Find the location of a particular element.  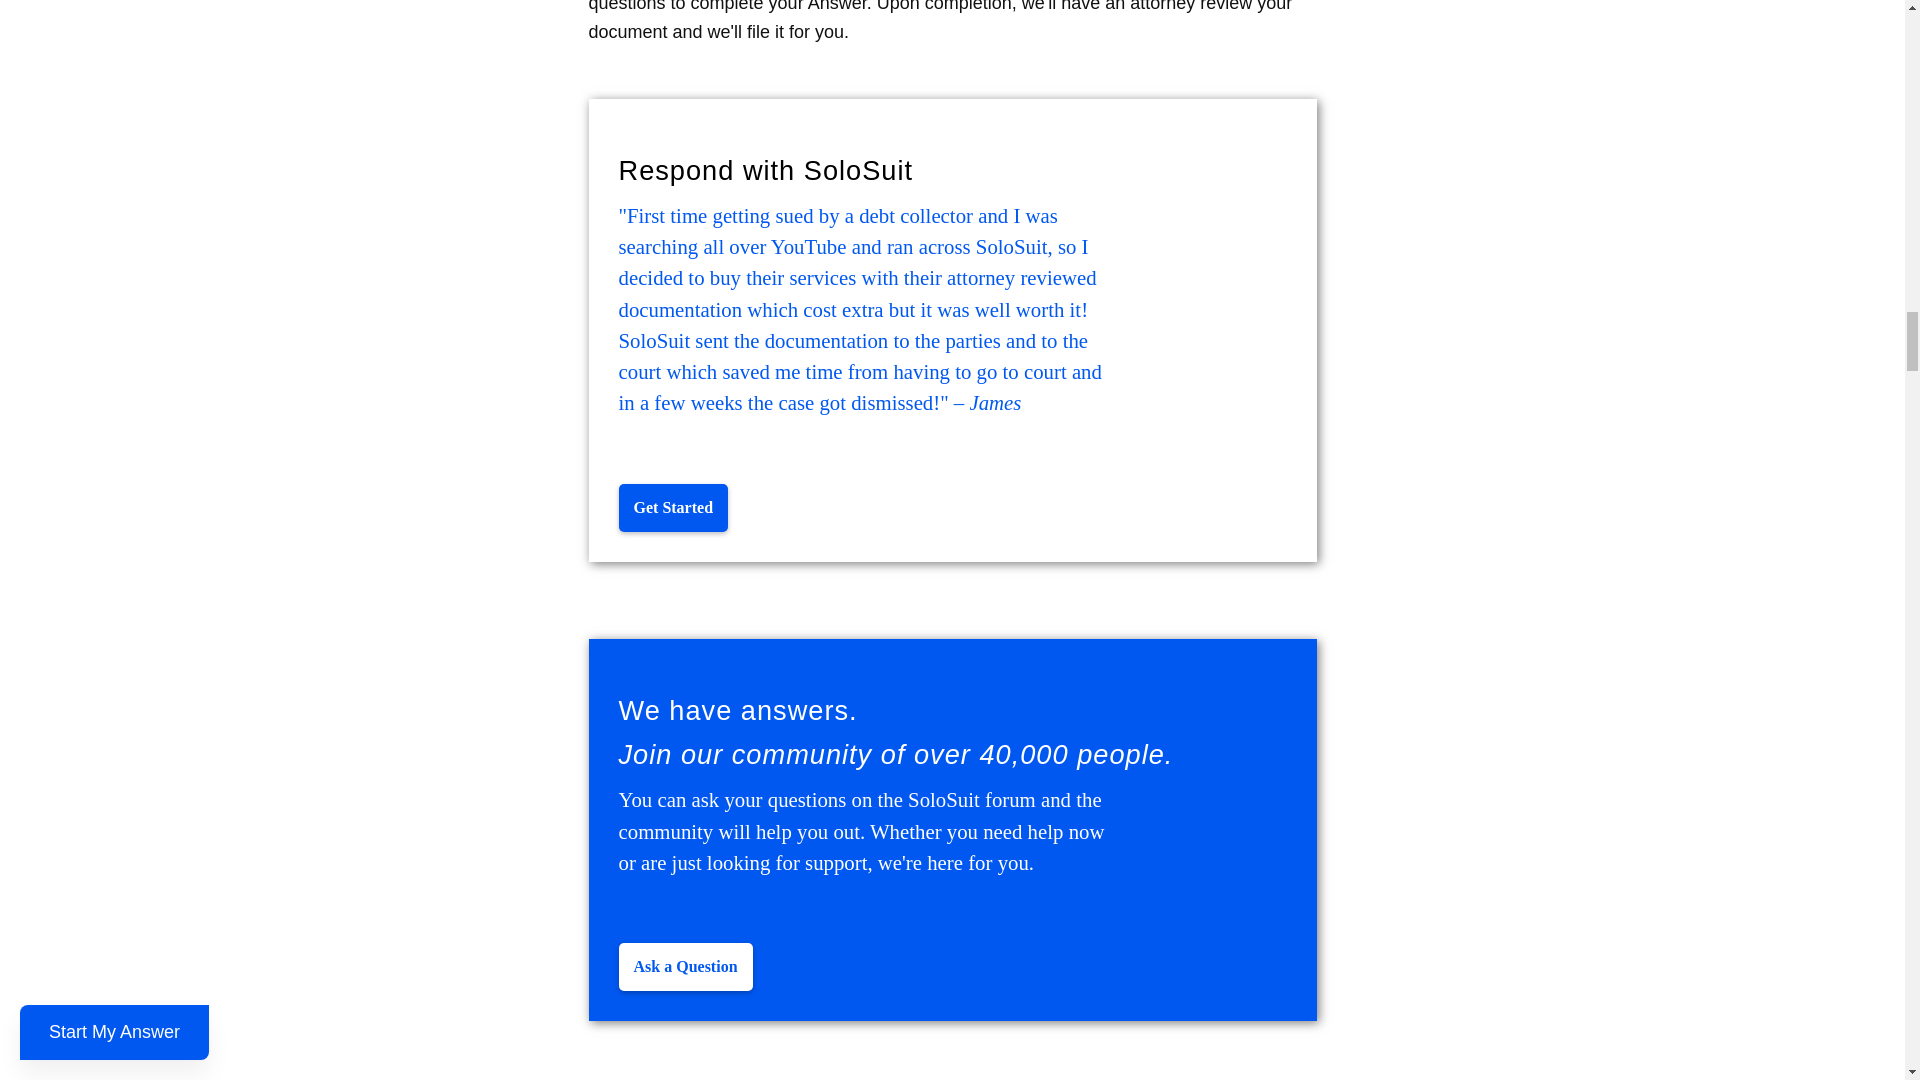

Ask a Question is located at coordinates (685, 966).